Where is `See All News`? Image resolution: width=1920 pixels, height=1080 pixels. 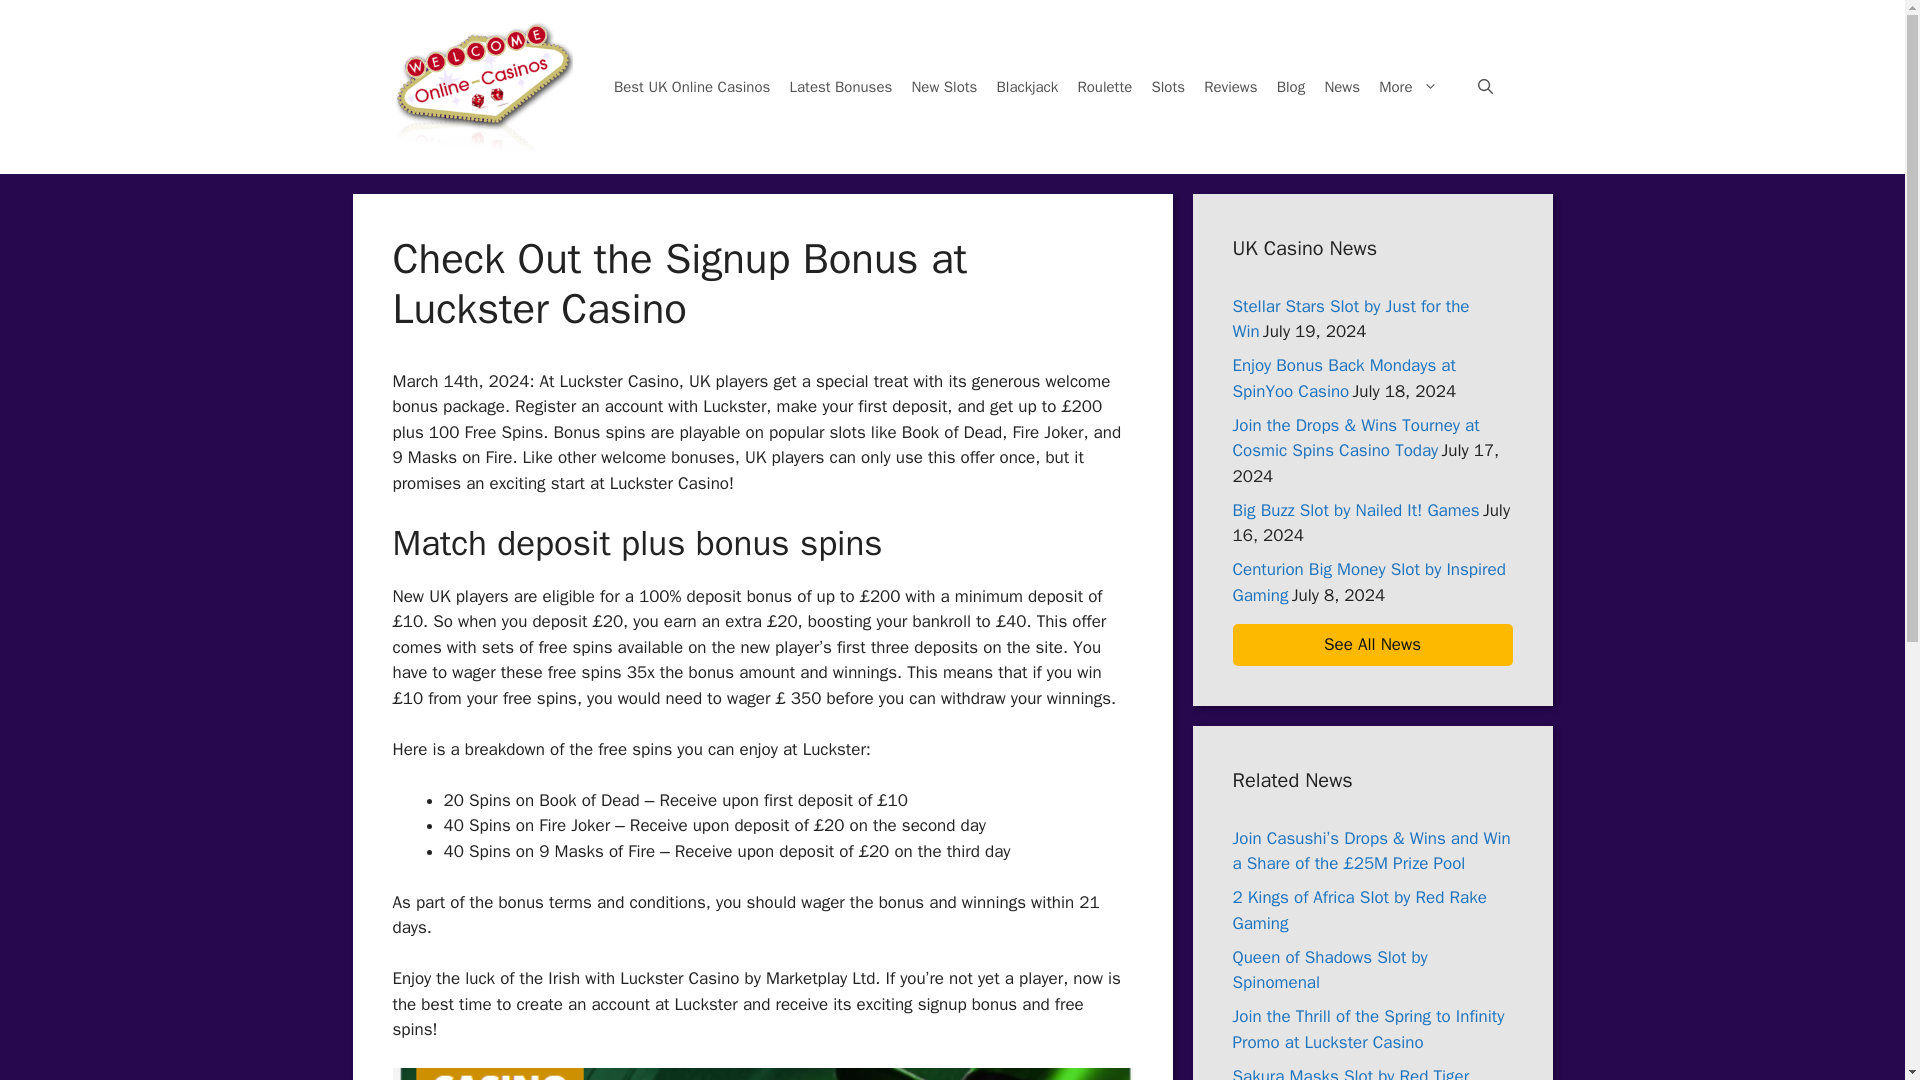
See All News is located at coordinates (1372, 645).